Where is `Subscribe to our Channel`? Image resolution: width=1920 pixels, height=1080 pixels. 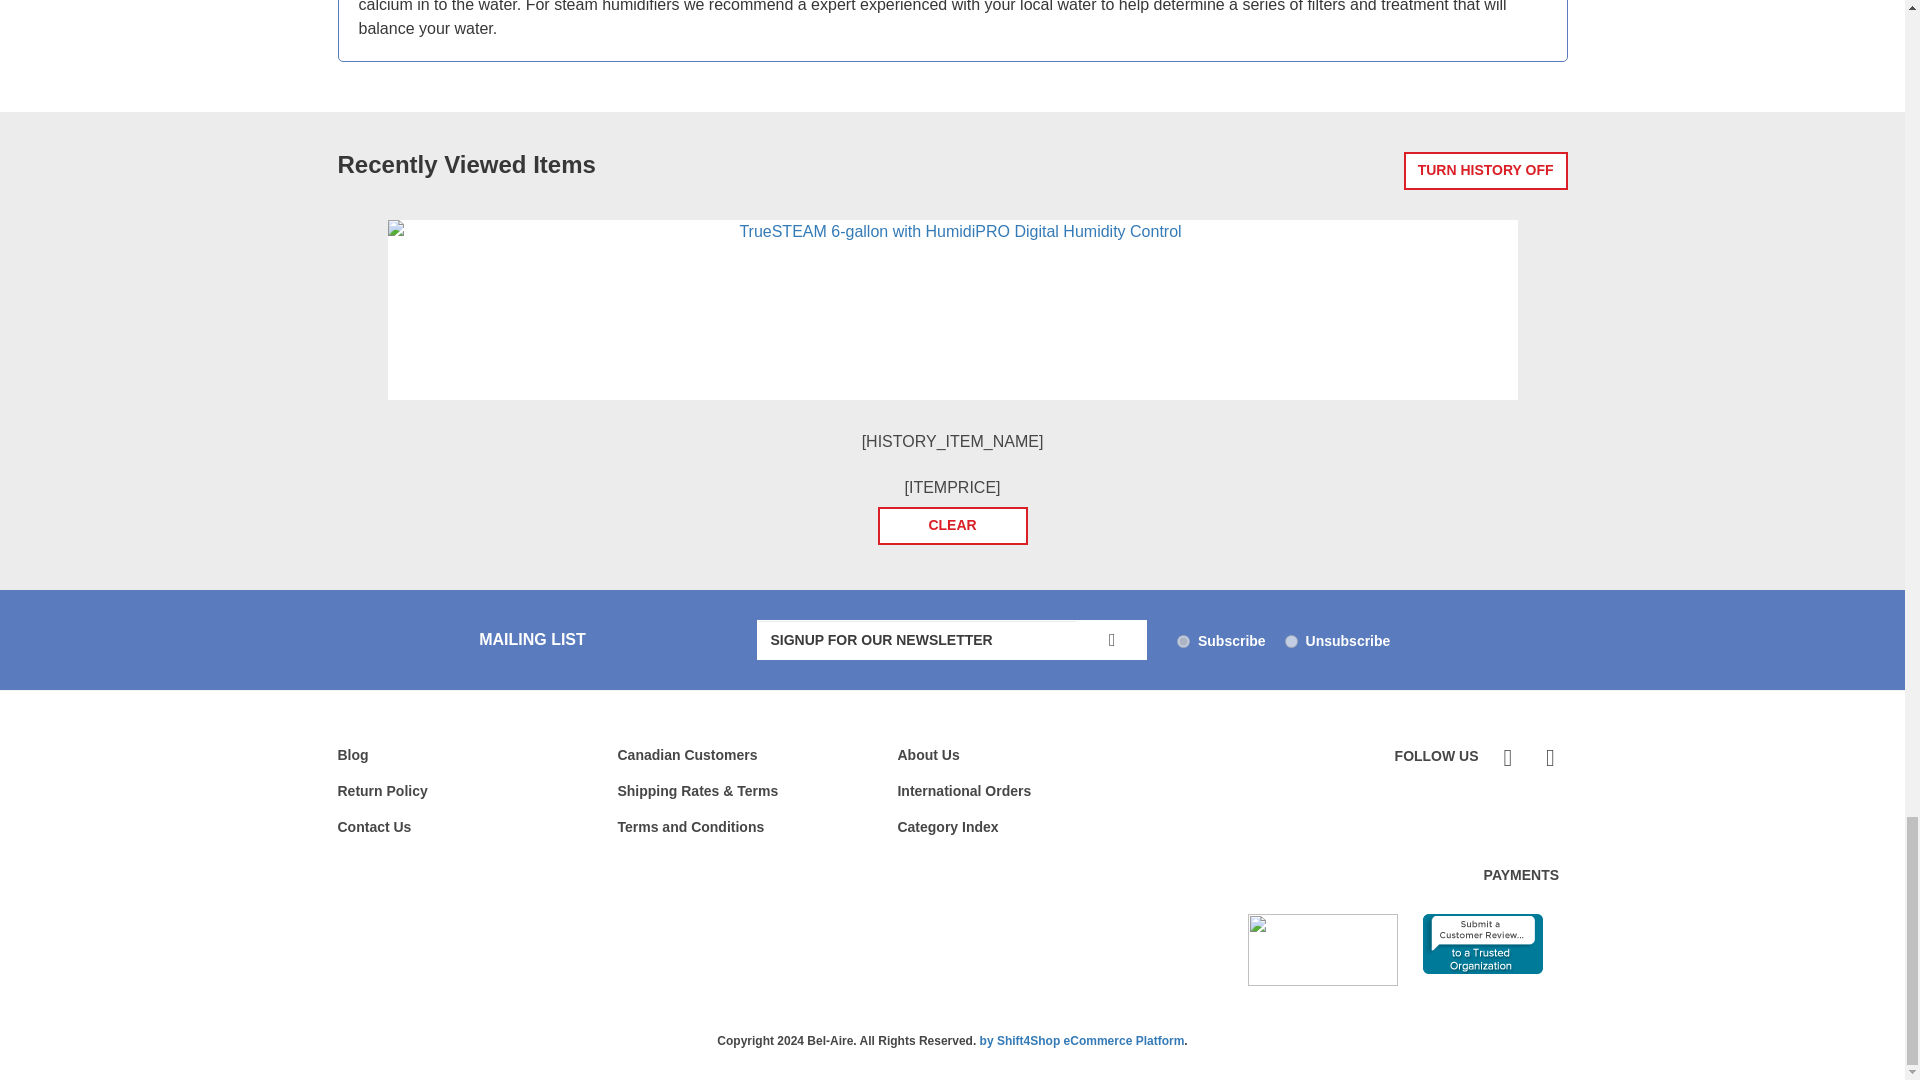
Subscribe to our Channel is located at coordinates (1547, 758).